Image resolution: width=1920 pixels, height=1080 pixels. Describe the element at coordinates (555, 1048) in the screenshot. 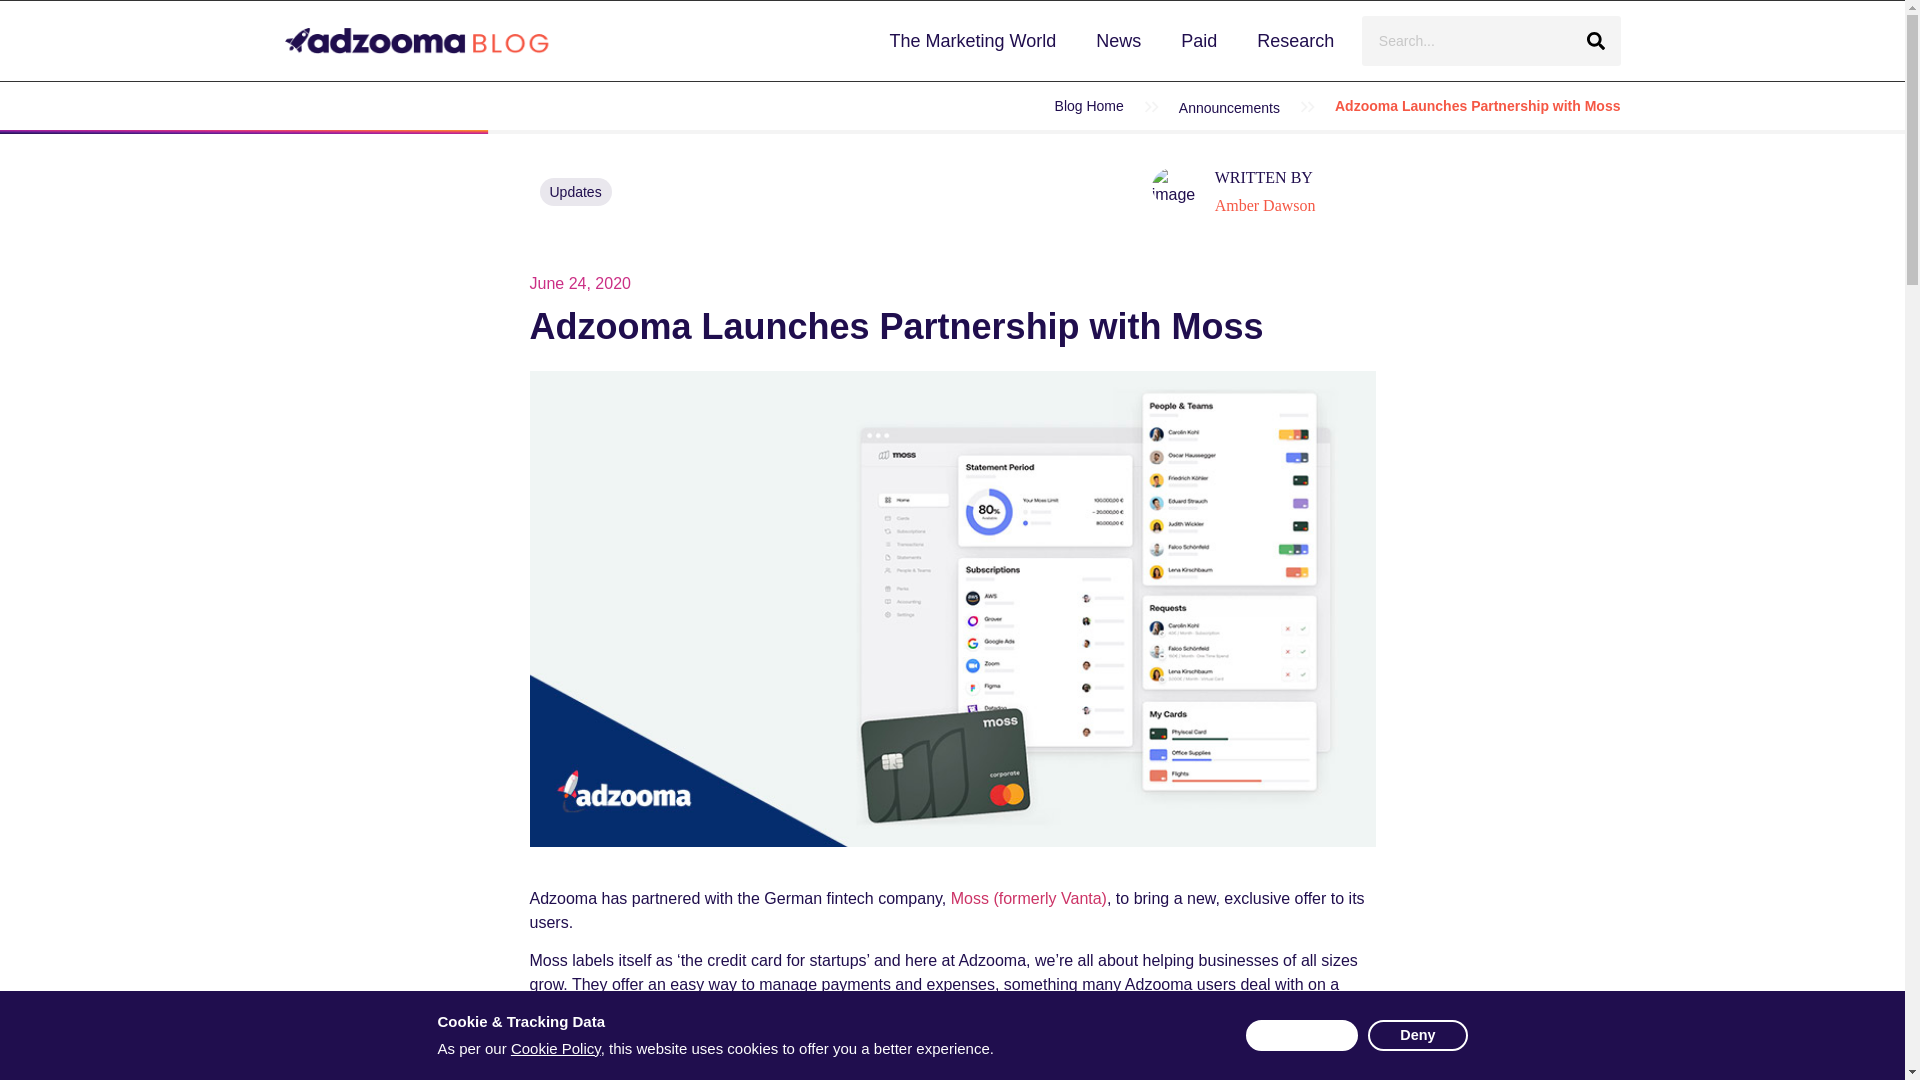

I see `Cookie Policy` at that location.